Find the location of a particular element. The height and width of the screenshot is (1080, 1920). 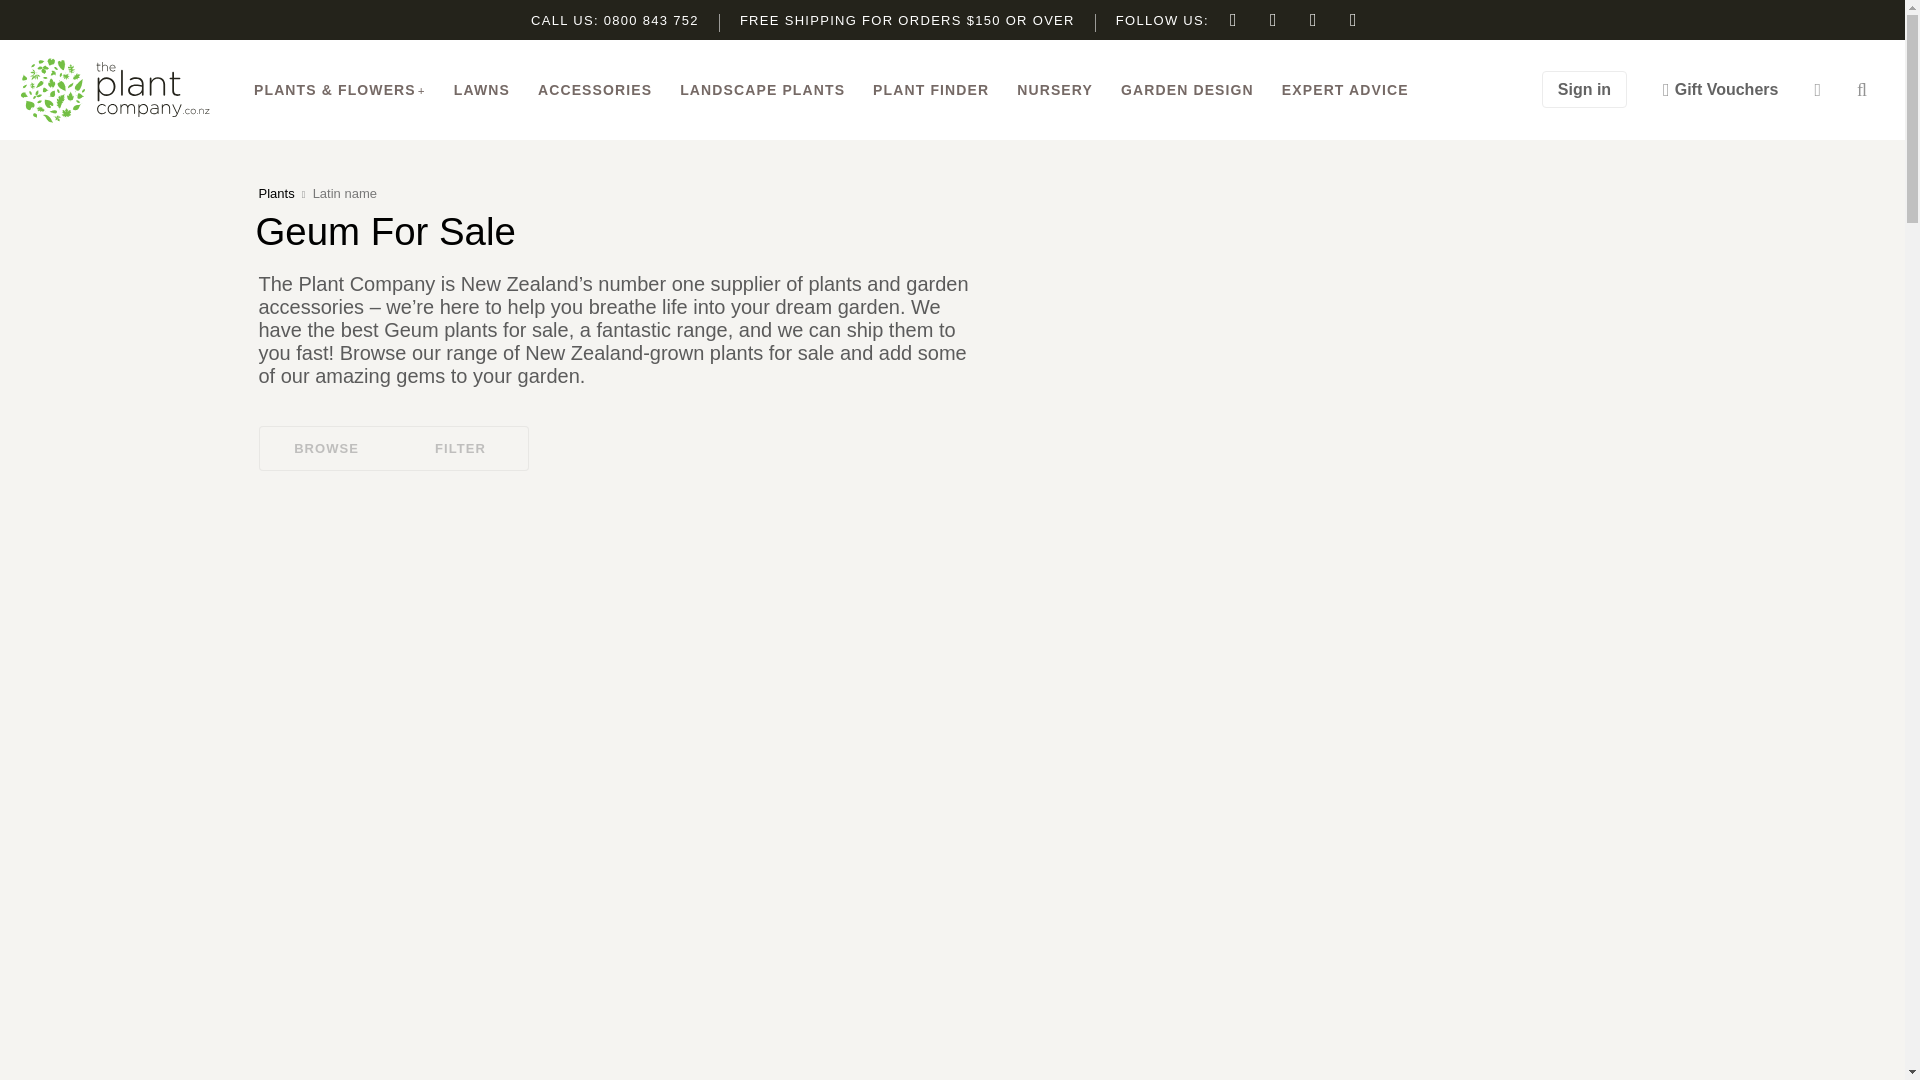

Garden Design is located at coordinates (1187, 90).